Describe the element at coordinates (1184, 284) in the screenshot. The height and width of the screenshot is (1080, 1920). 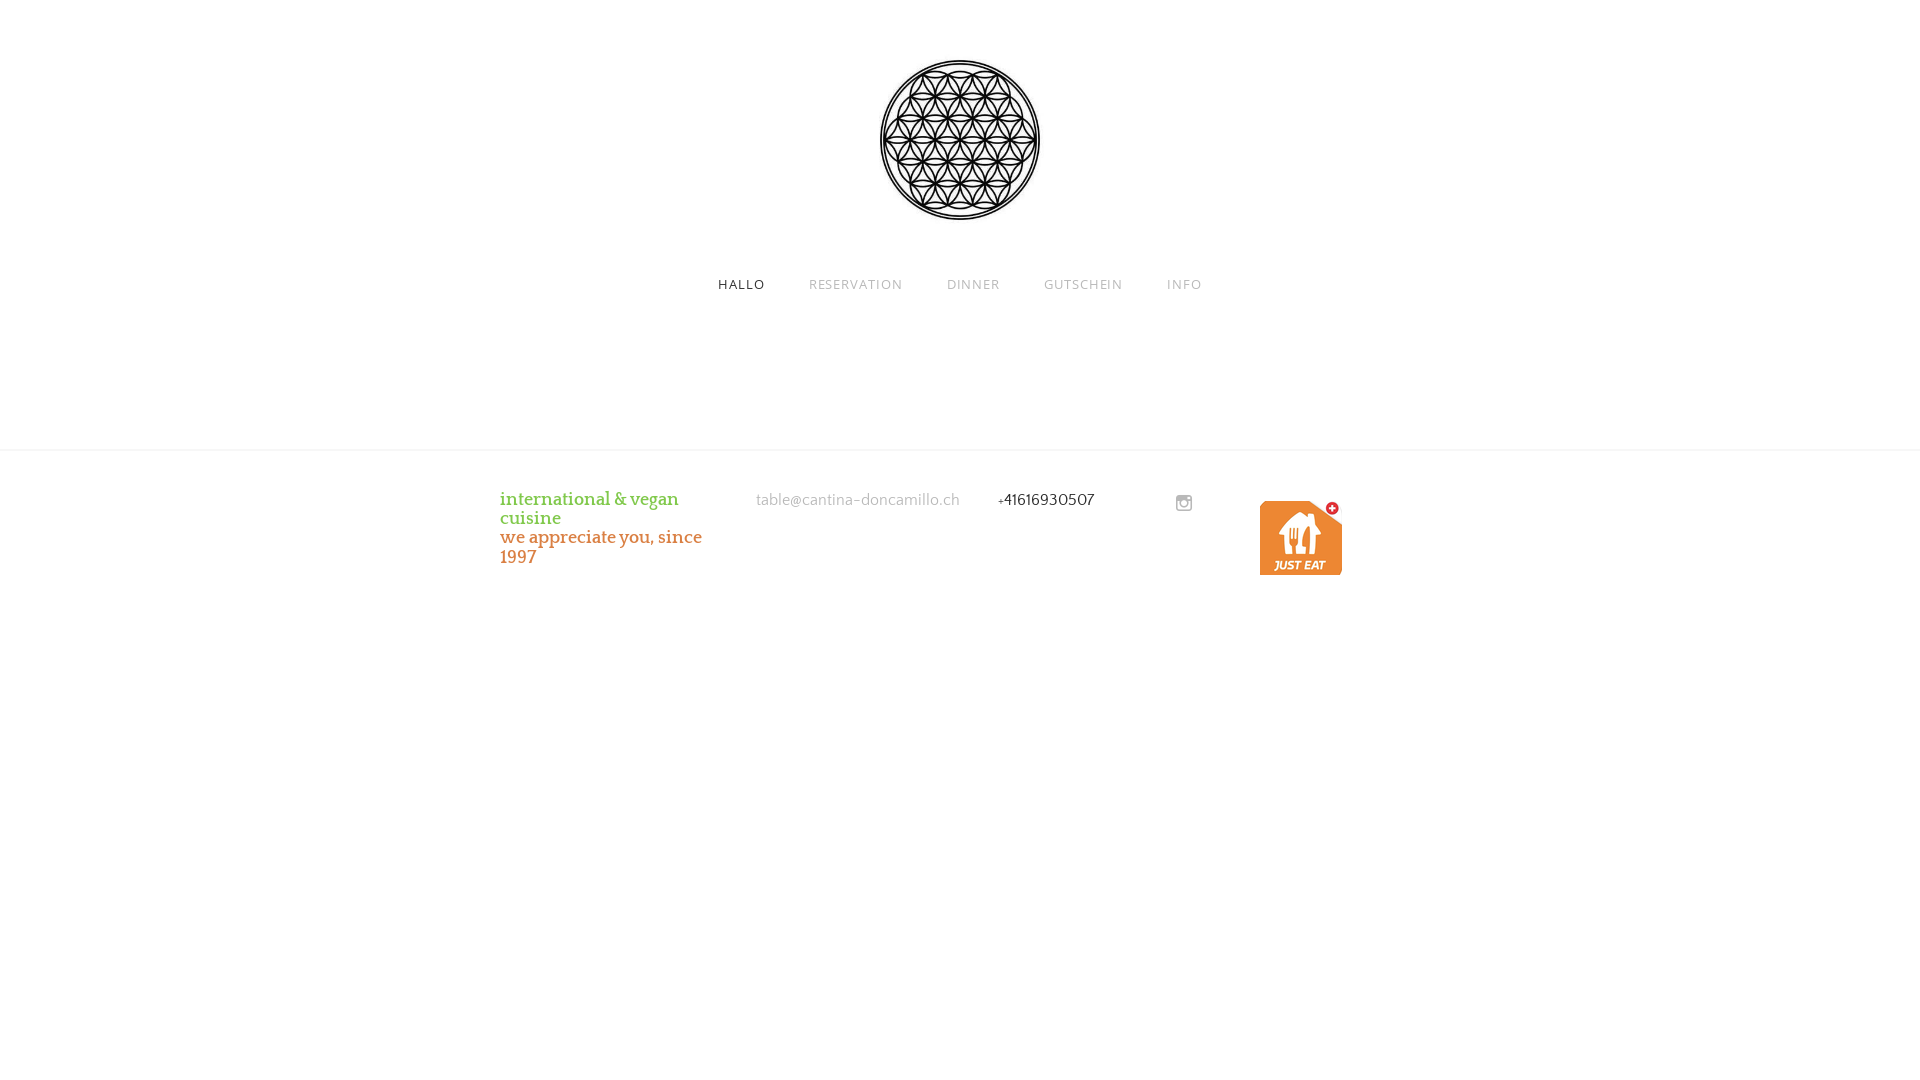
I see `INFO` at that location.